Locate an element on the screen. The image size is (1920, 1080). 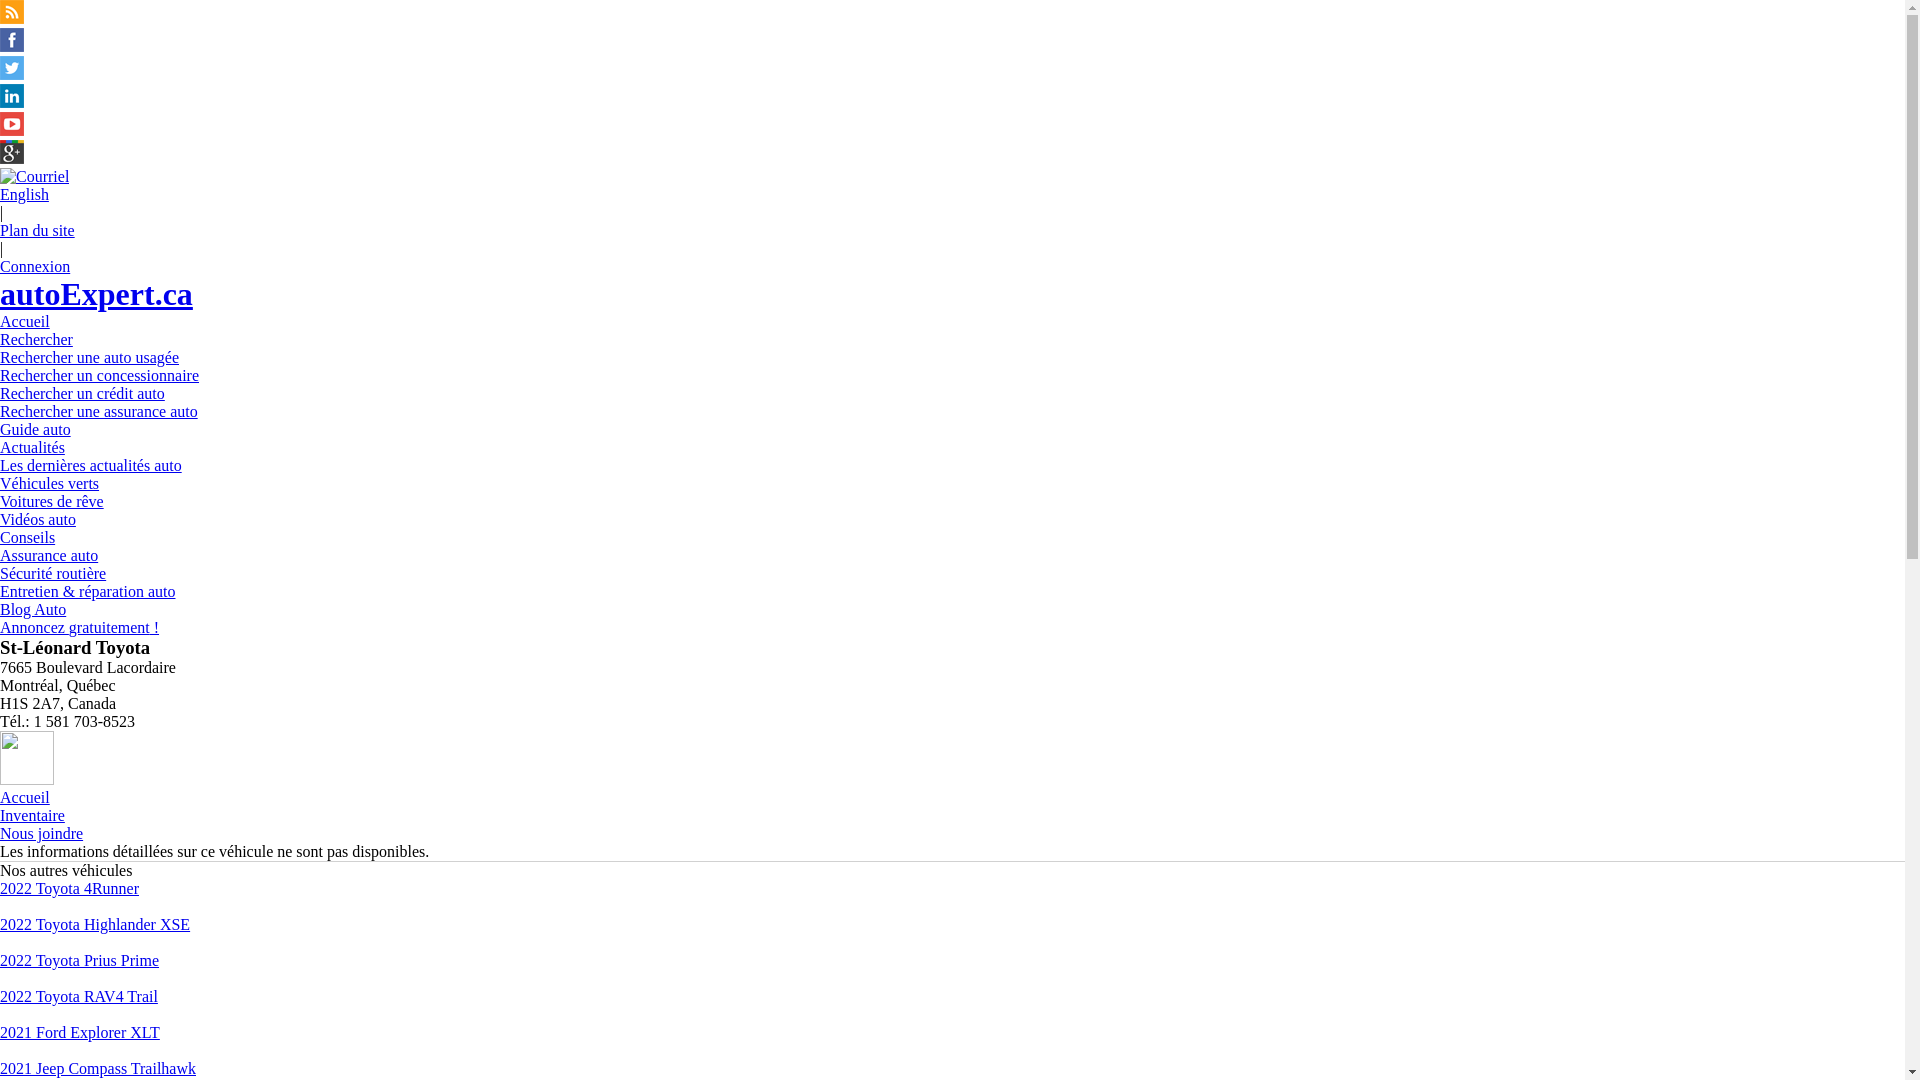
Assurance auto is located at coordinates (49, 556).